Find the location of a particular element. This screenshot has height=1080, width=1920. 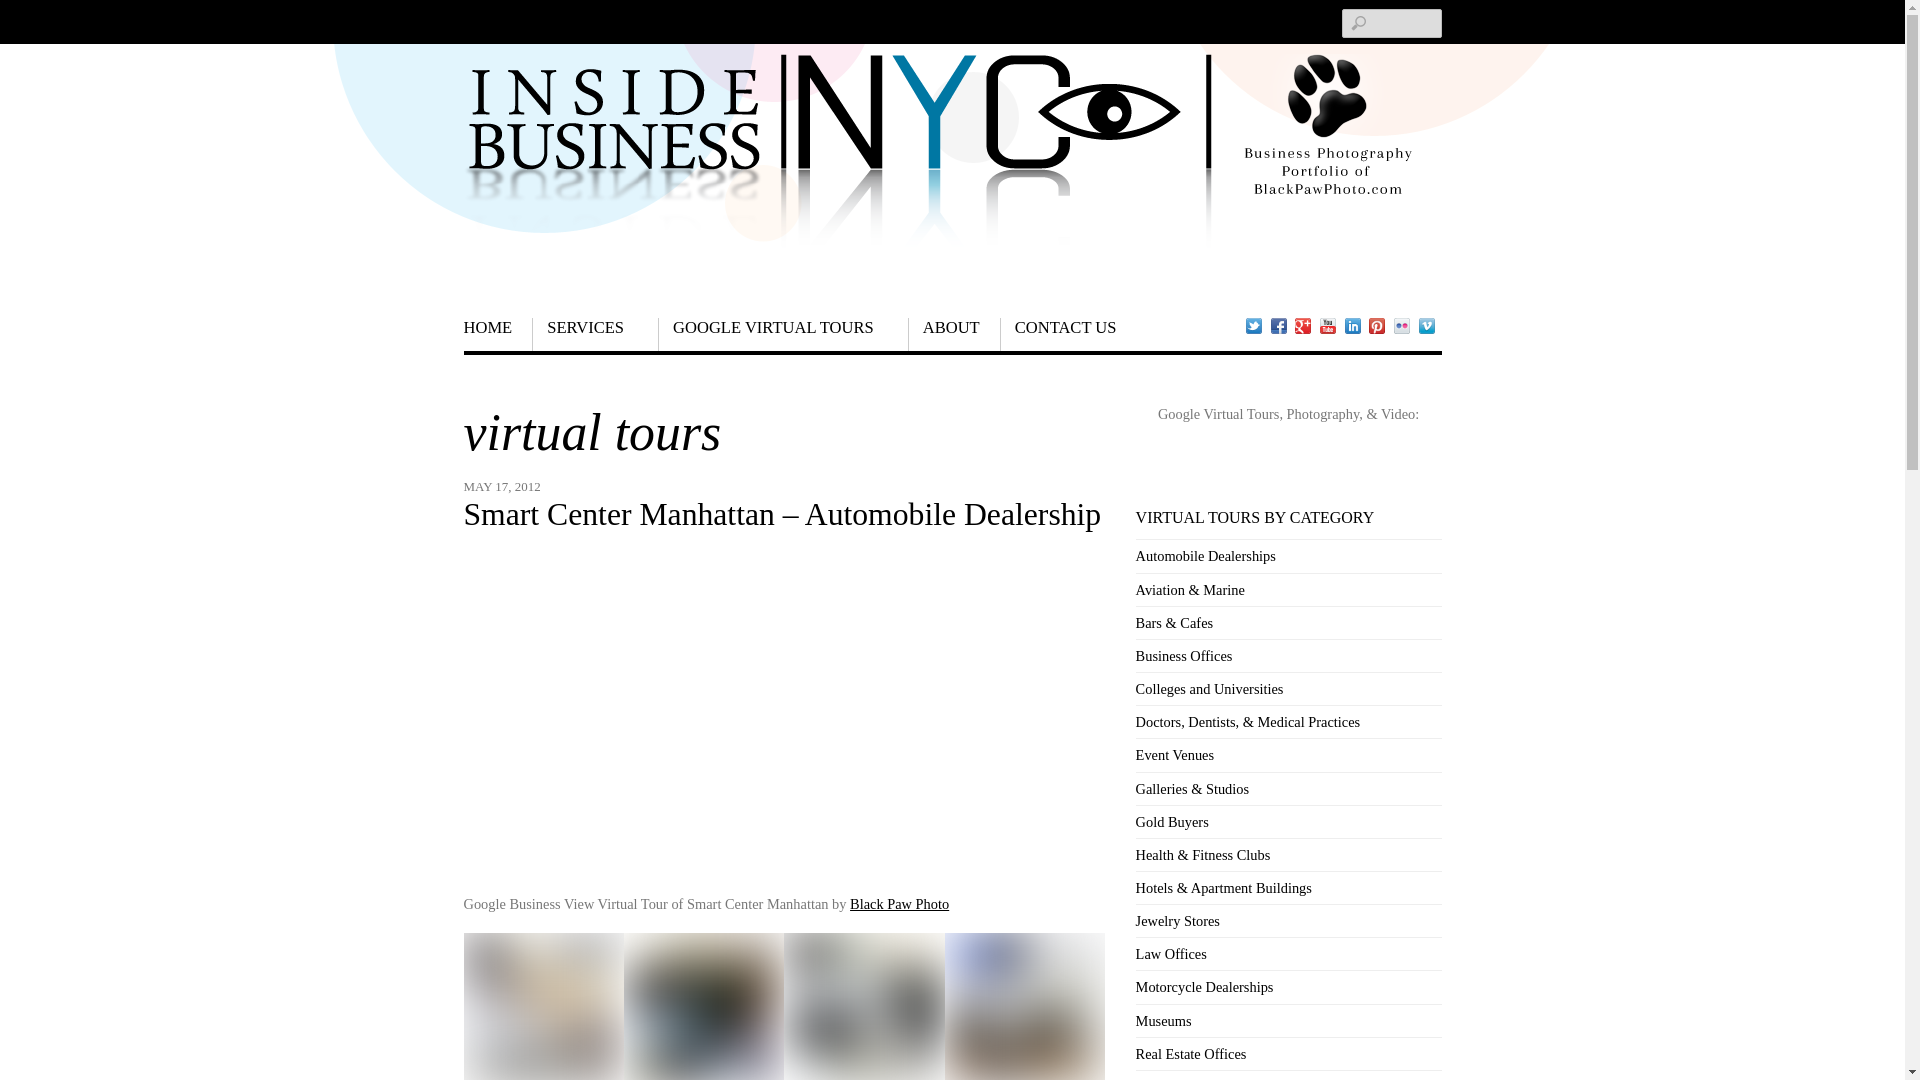

ABOUT is located at coordinates (954, 334).